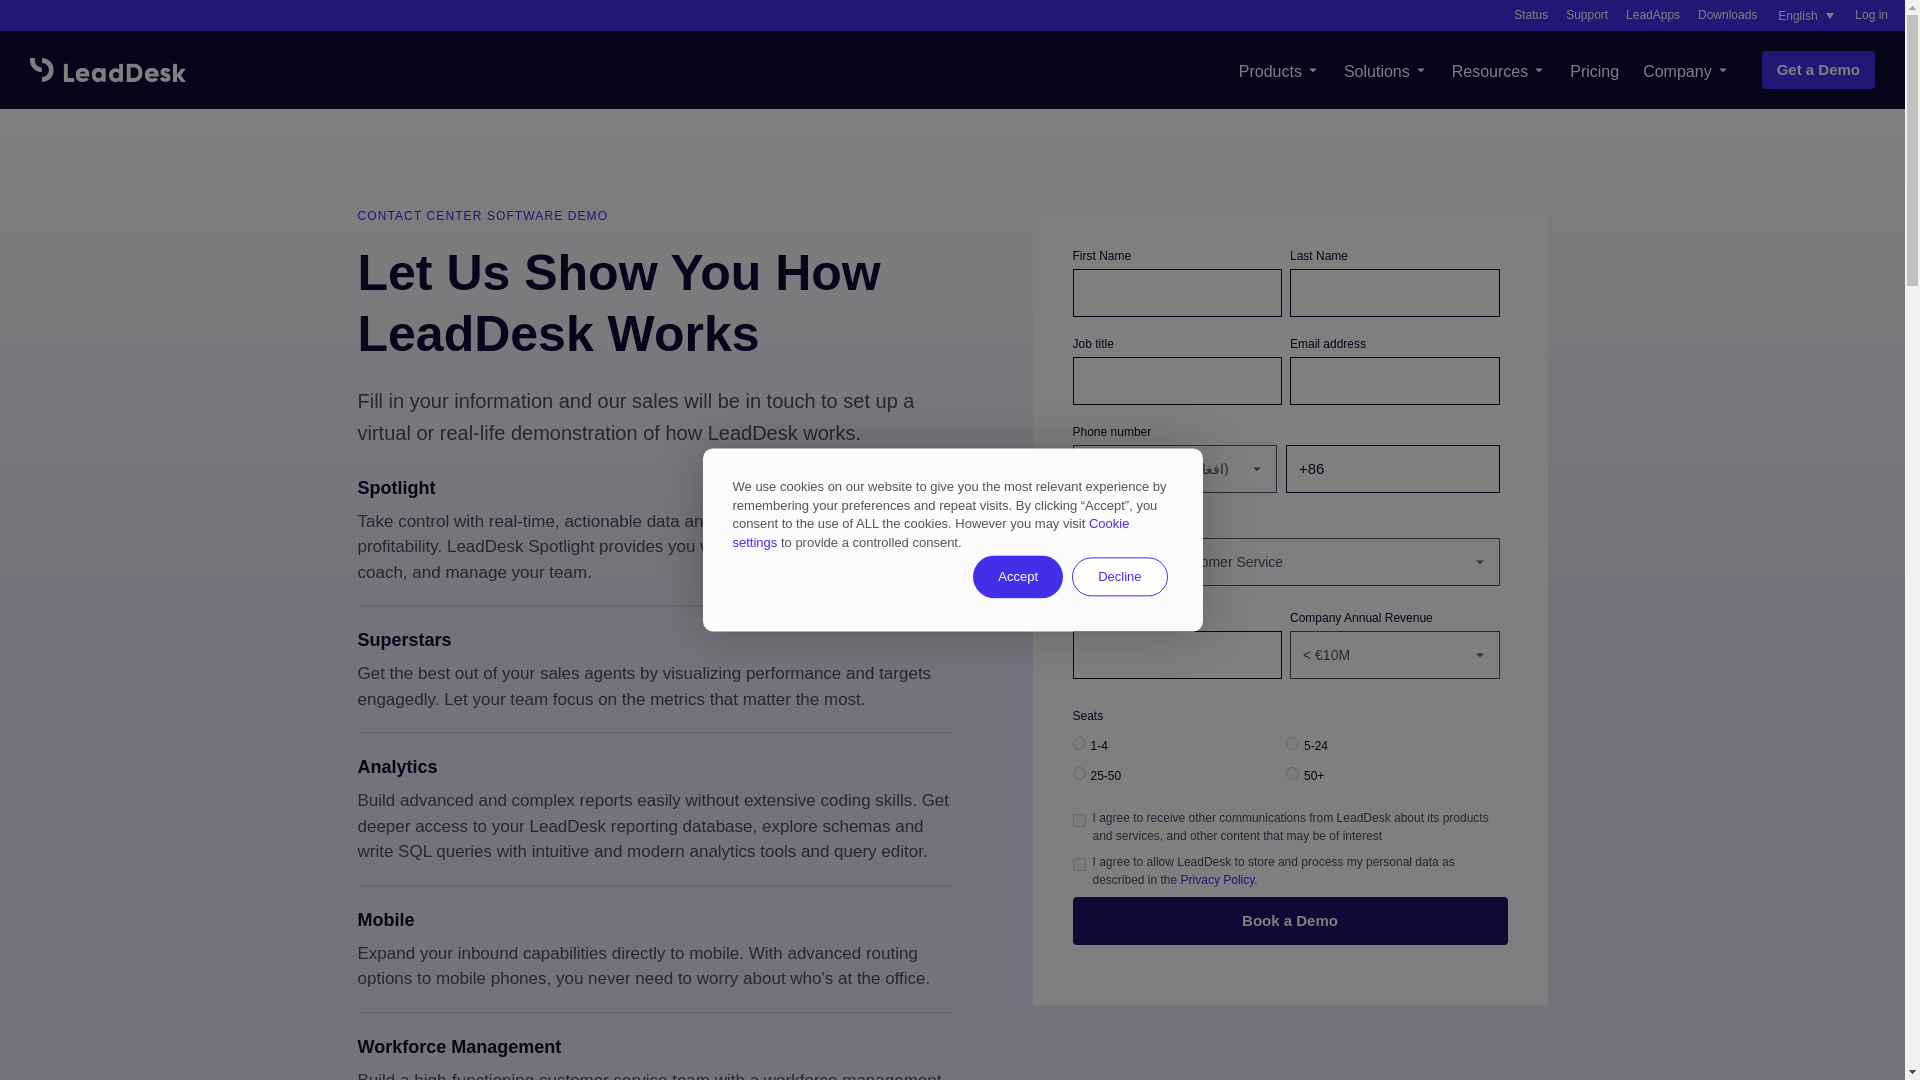  What do you see at coordinates (1078, 772) in the screenshot?
I see `25-50` at bounding box center [1078, 772].